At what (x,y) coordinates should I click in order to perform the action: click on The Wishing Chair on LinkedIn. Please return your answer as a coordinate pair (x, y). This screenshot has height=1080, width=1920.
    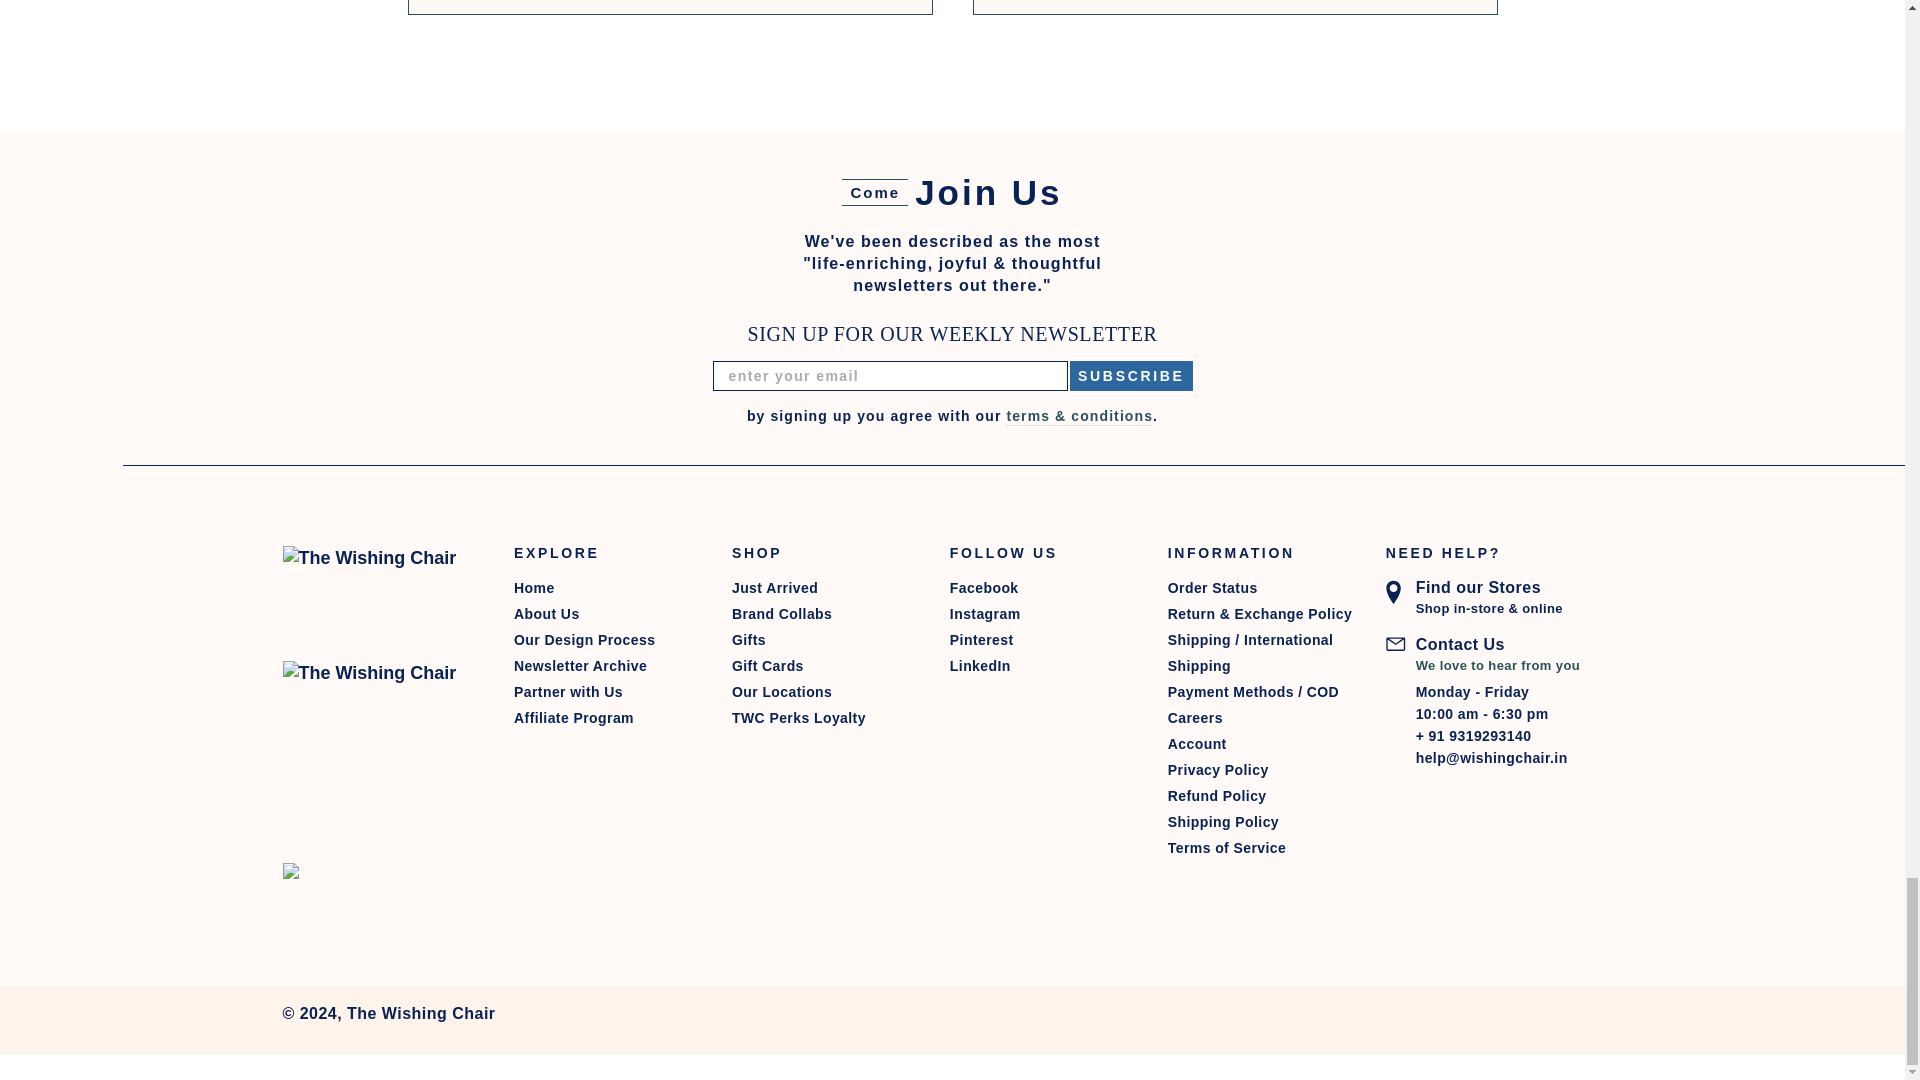
    Looking at the image, I should click on (1040, 666).